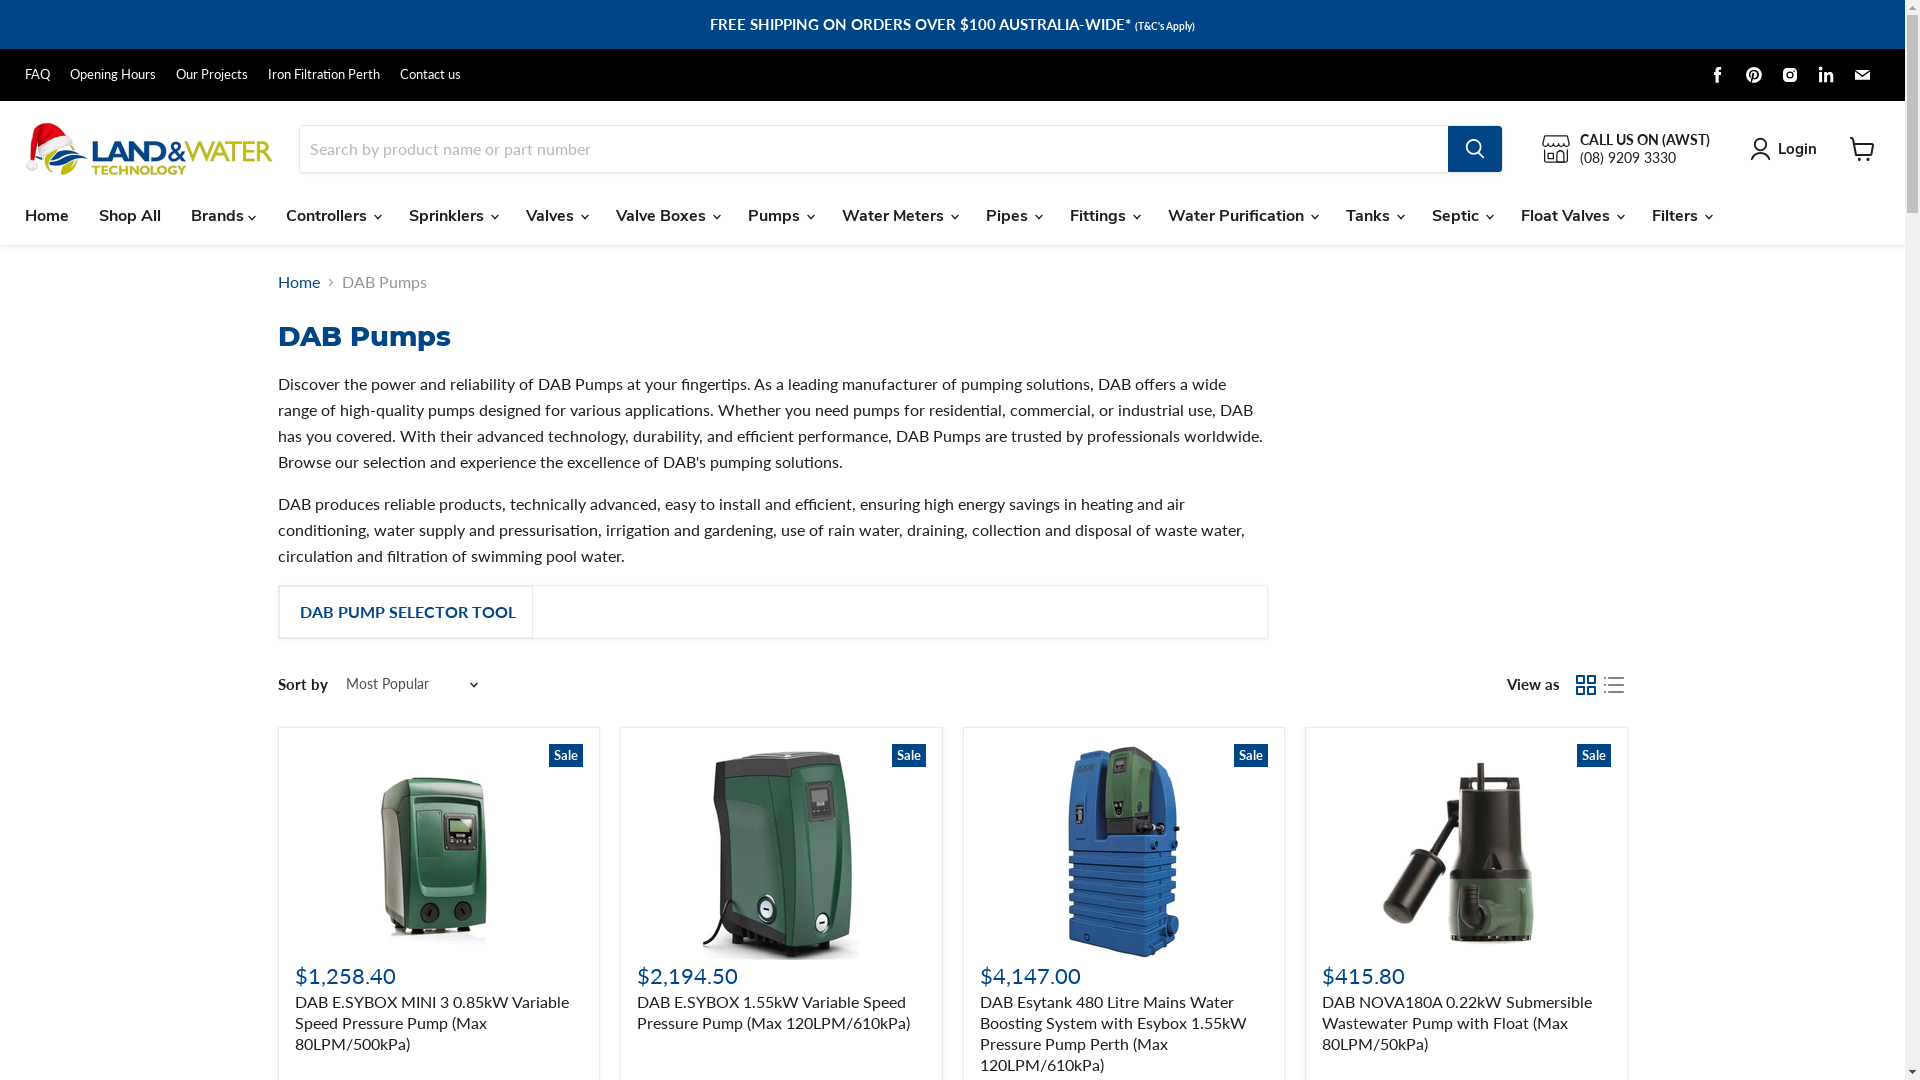 The height and width of the screenshot is (1080, 1920). Describe the element at coordinates (1798, 149) in the screenshot. I see `Login` at that location.